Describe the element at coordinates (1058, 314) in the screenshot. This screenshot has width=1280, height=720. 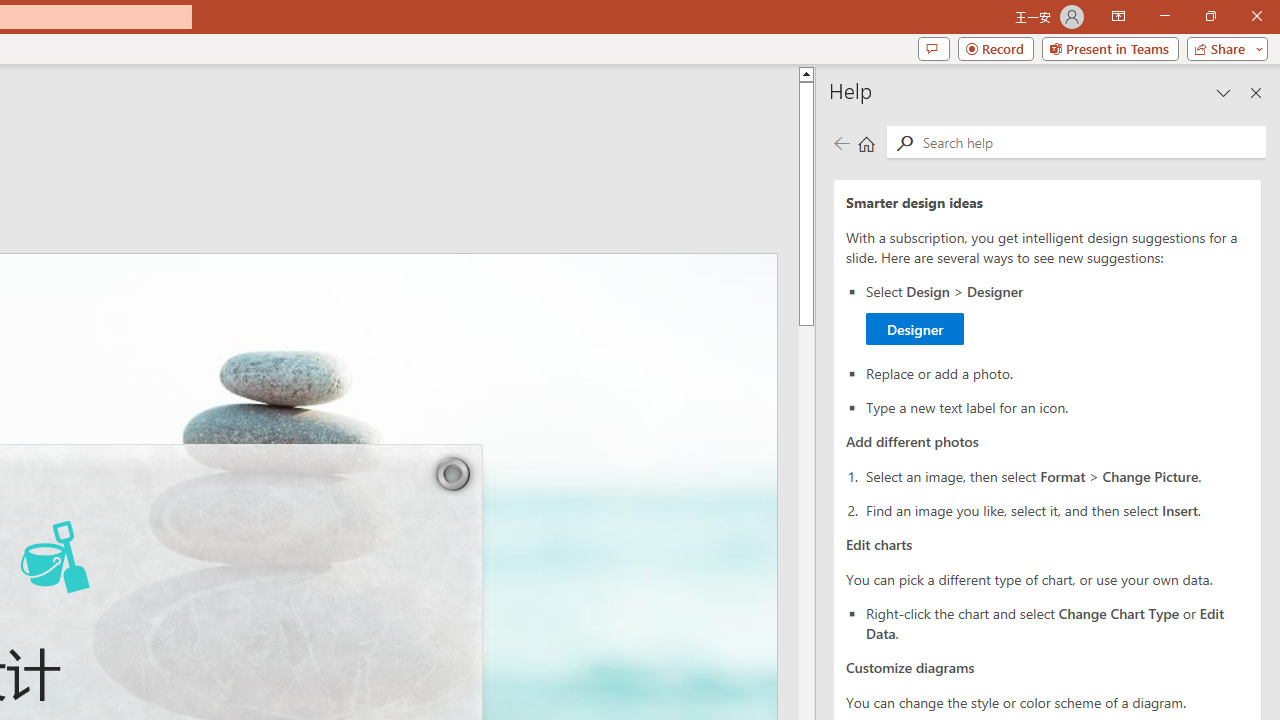
I see `Select an image, then select Format > Change Picture.` at that location.